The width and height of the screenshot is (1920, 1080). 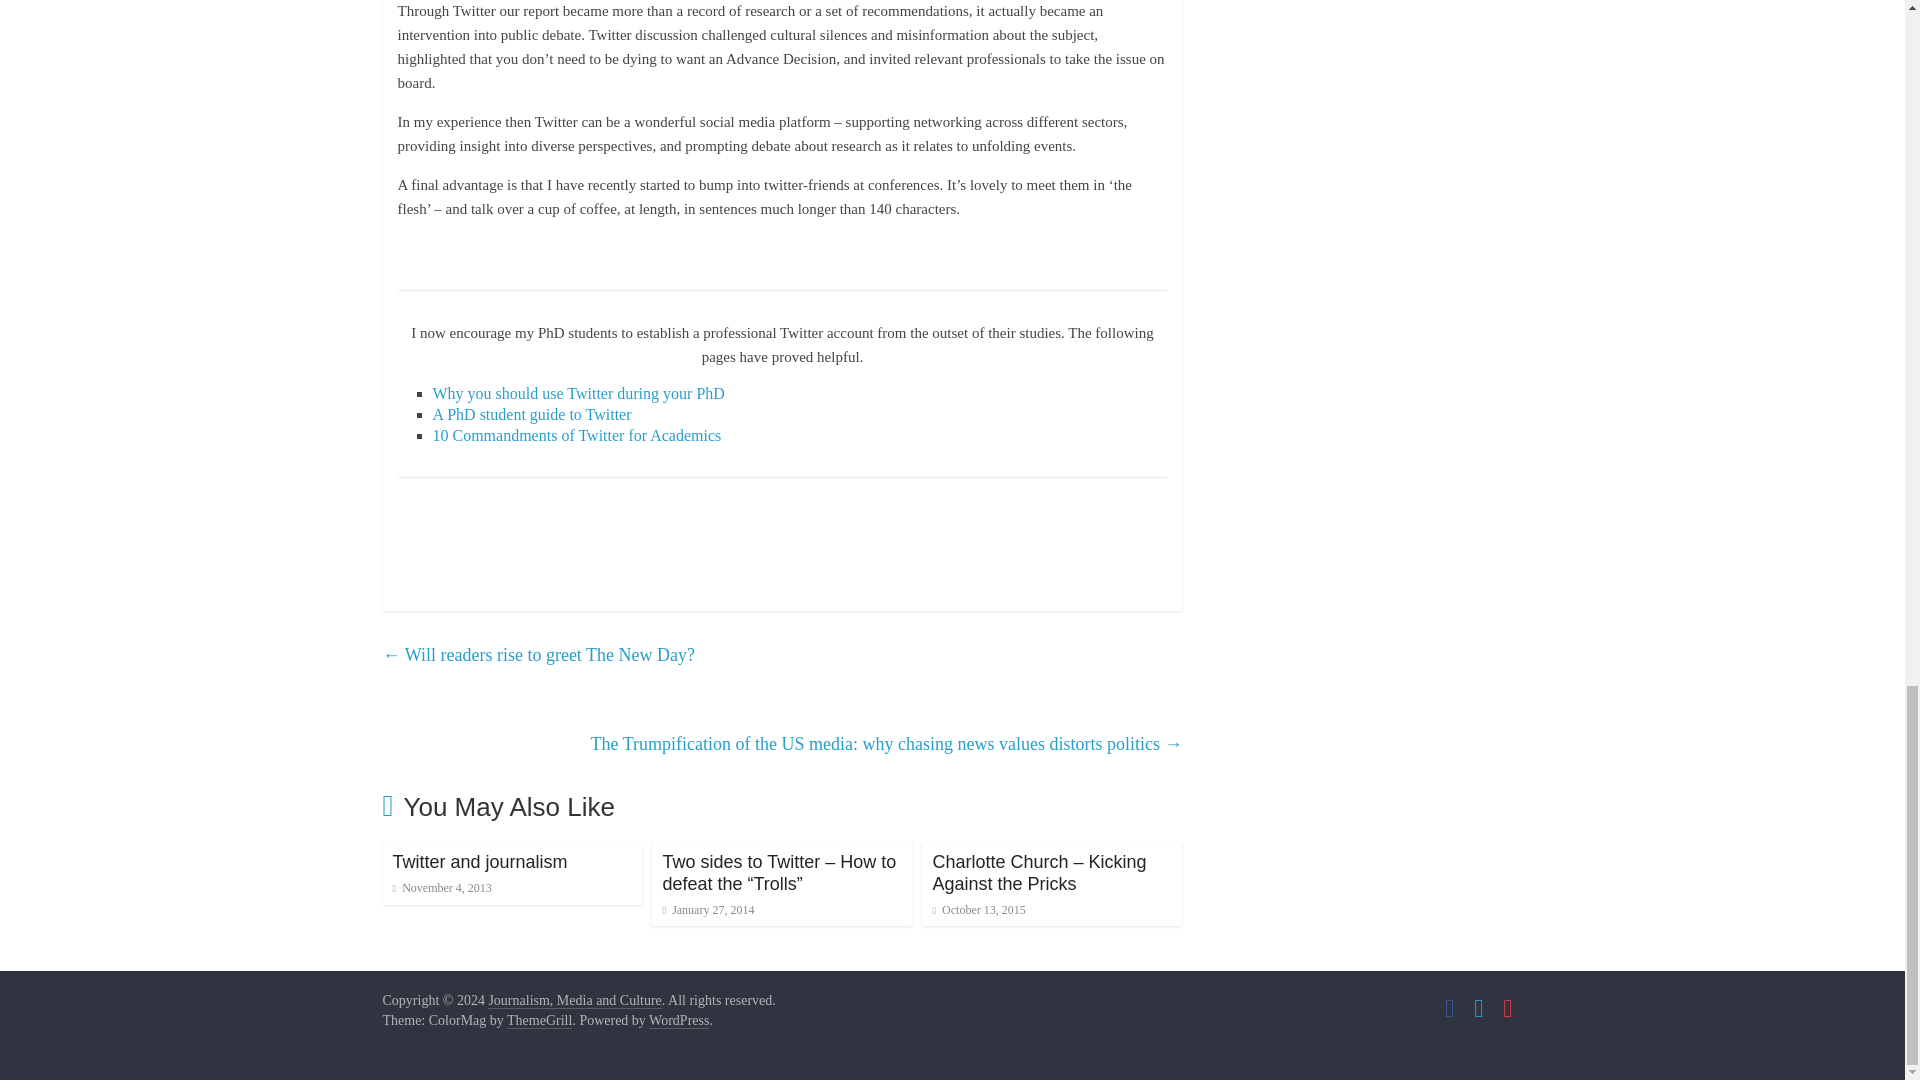 I want to click on Twitter and journalism, so click(x=478, y=862).